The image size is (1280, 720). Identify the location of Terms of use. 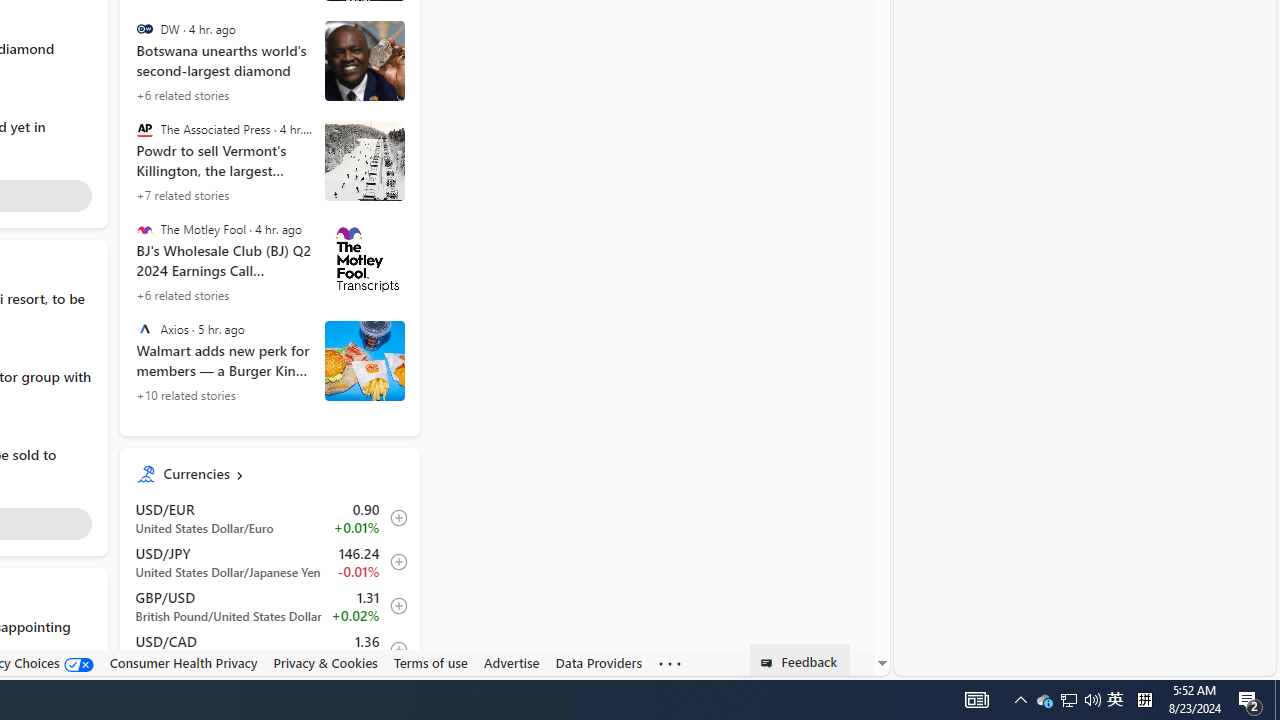
(430, 662).